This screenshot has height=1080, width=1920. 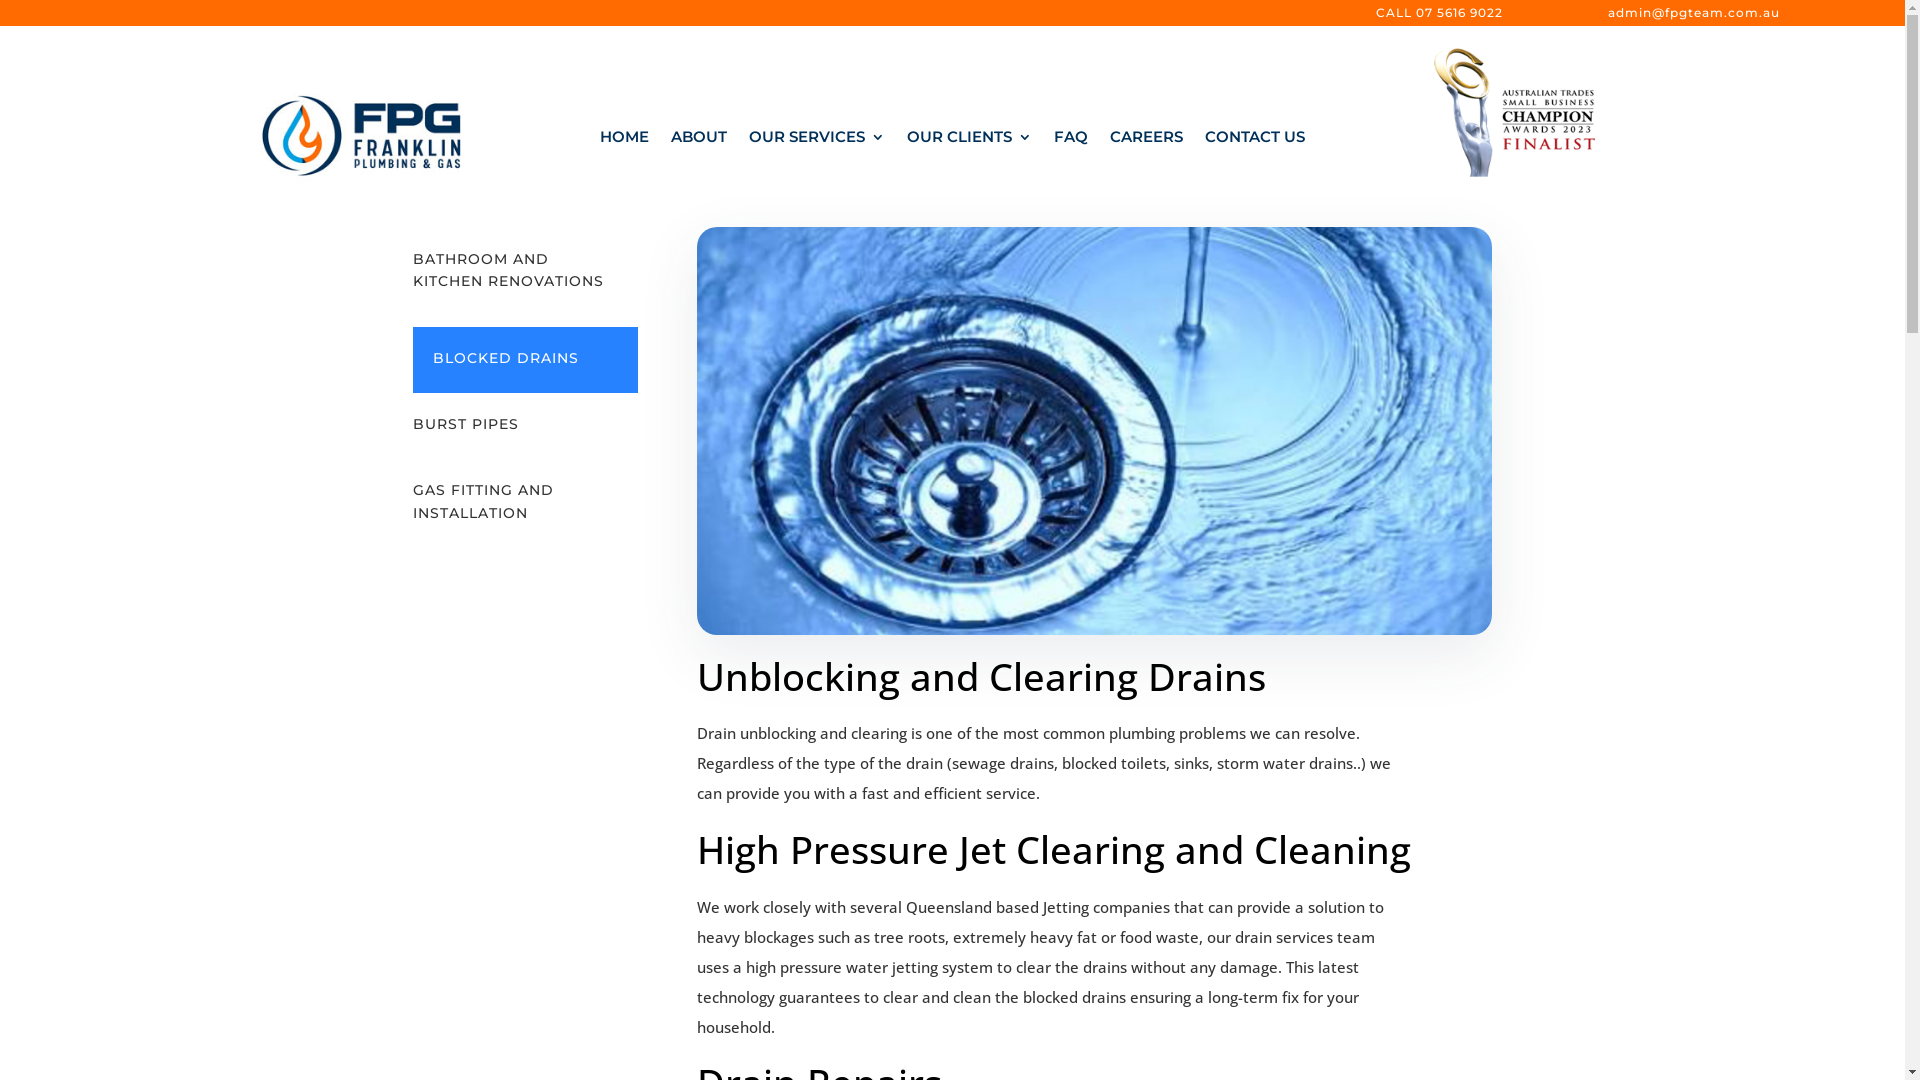 I want to click on CONTACT US, so click(x=1255, y=141).